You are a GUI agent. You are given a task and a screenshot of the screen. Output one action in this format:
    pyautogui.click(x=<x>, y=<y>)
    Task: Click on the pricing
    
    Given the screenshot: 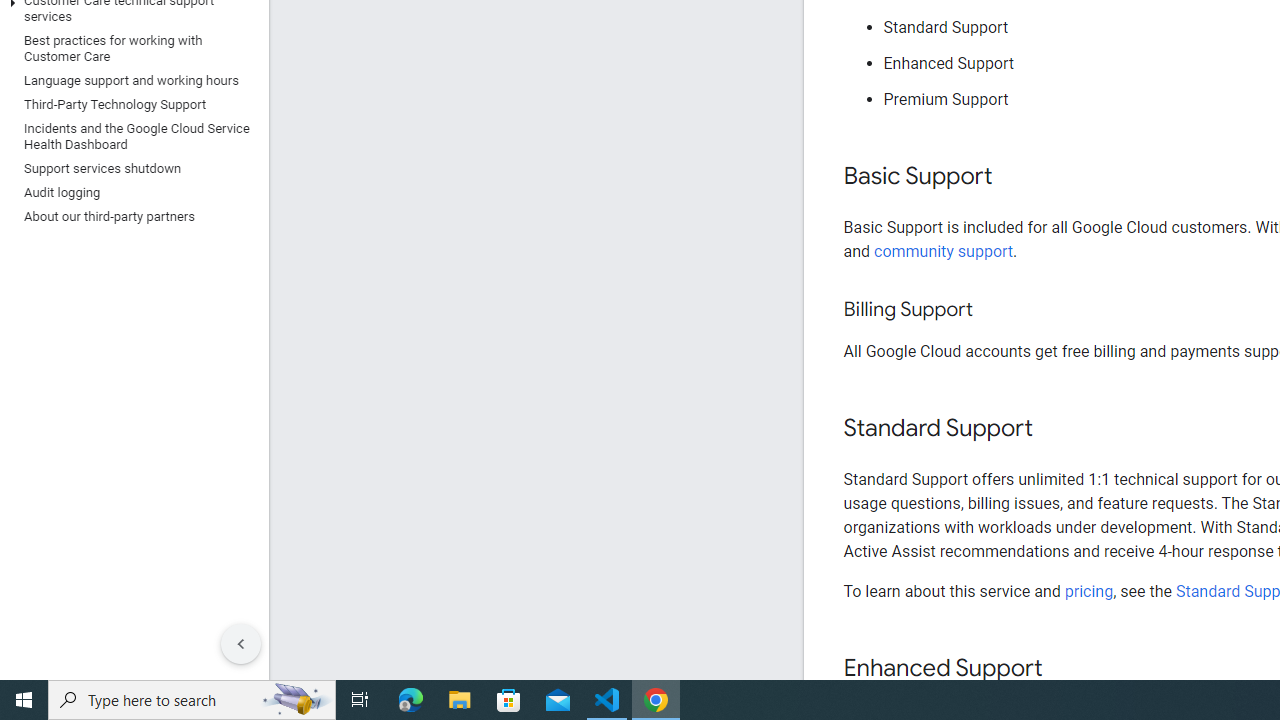 What is the action you would take?
    pyautogui.click(x=1088, y=591)
    